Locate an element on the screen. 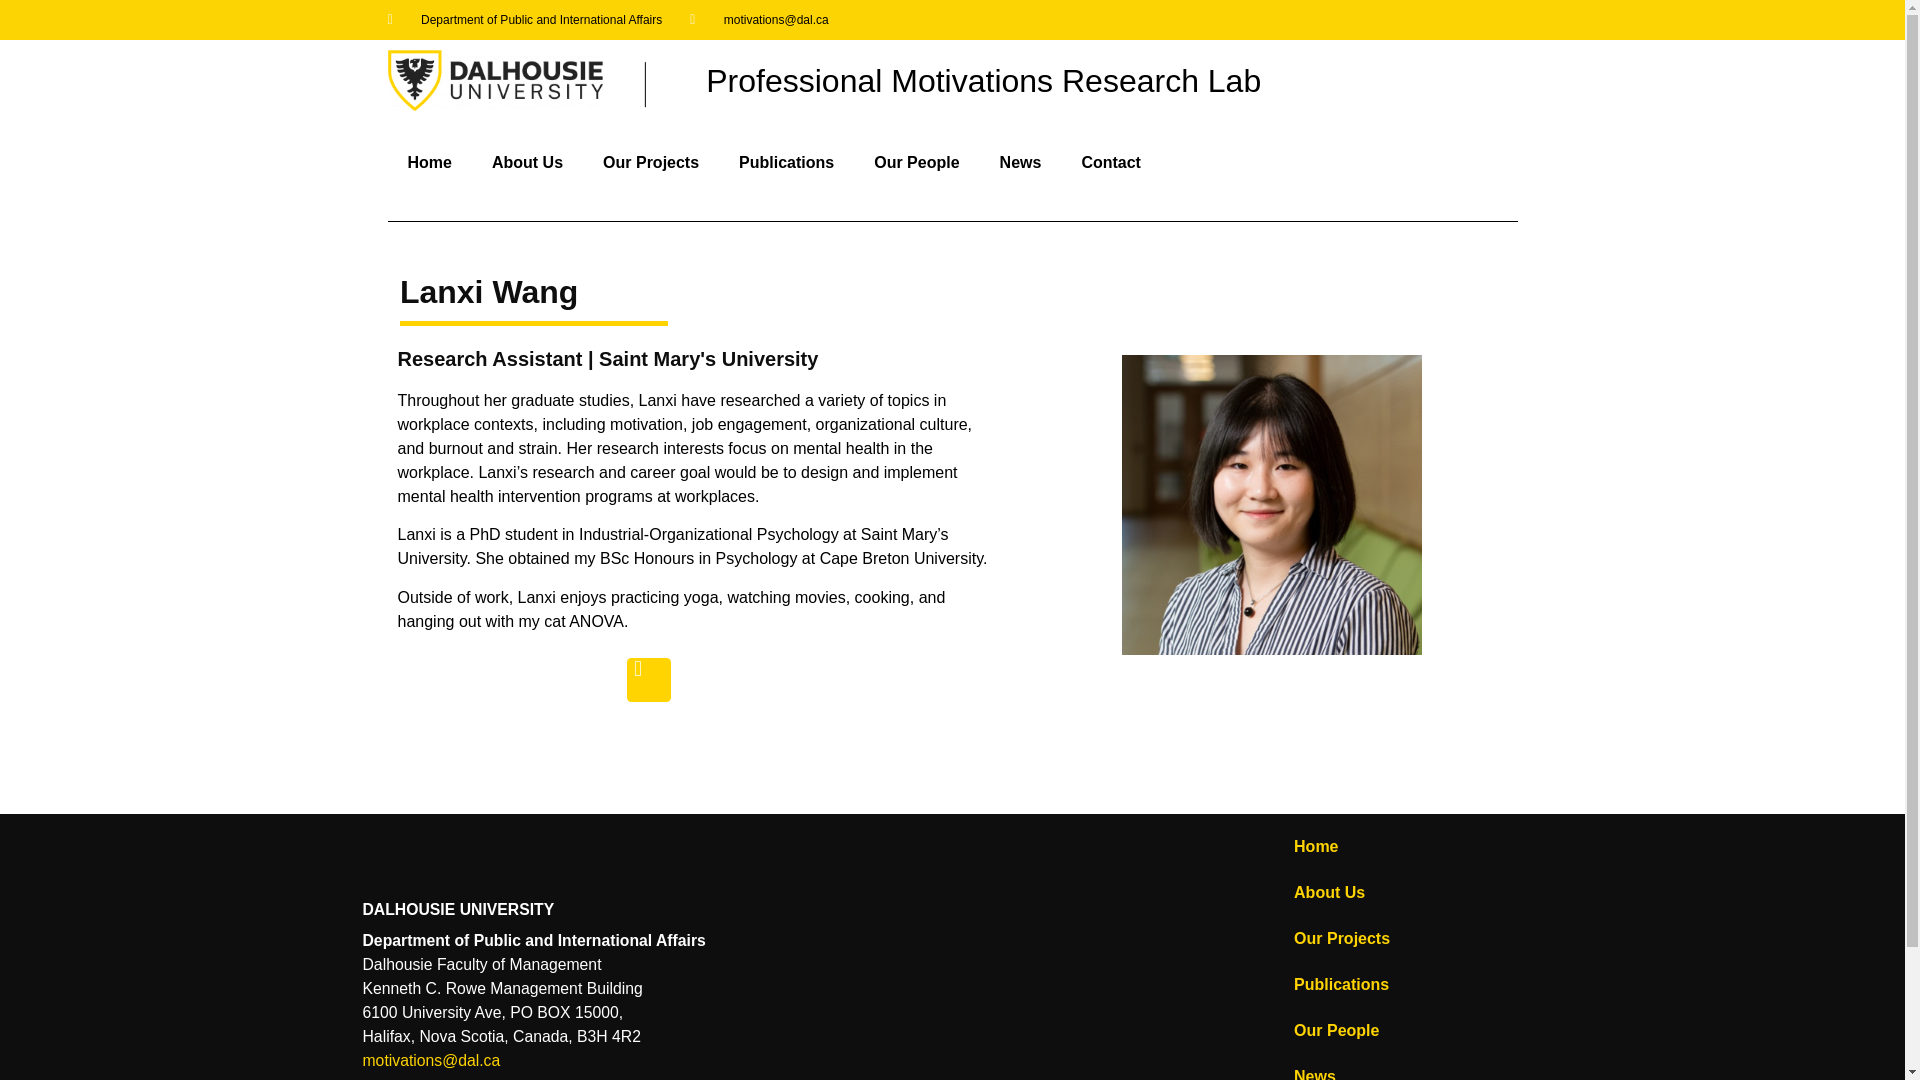 The height and width of the screenshot is (1080, 1920). Our People is located at coordinates (1408, 1030).